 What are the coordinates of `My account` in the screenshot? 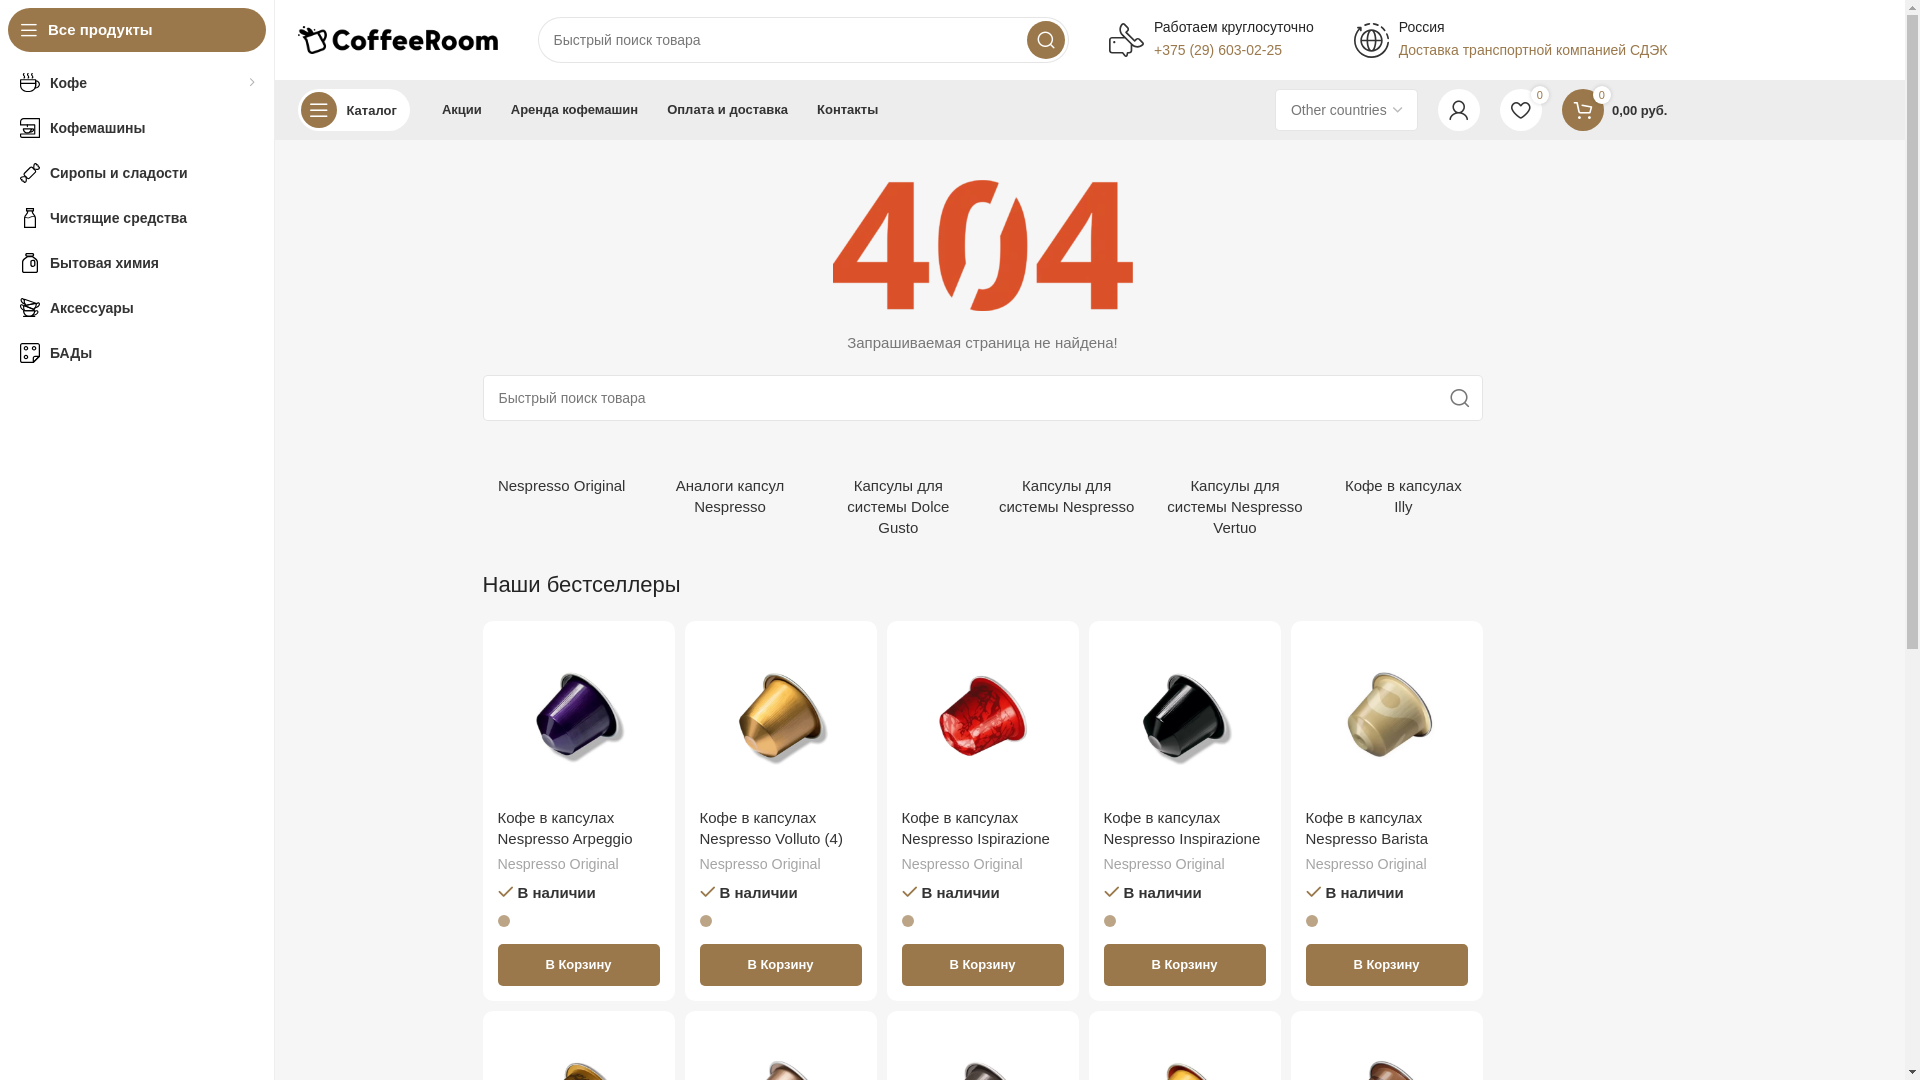 It's located at (1459, 110).